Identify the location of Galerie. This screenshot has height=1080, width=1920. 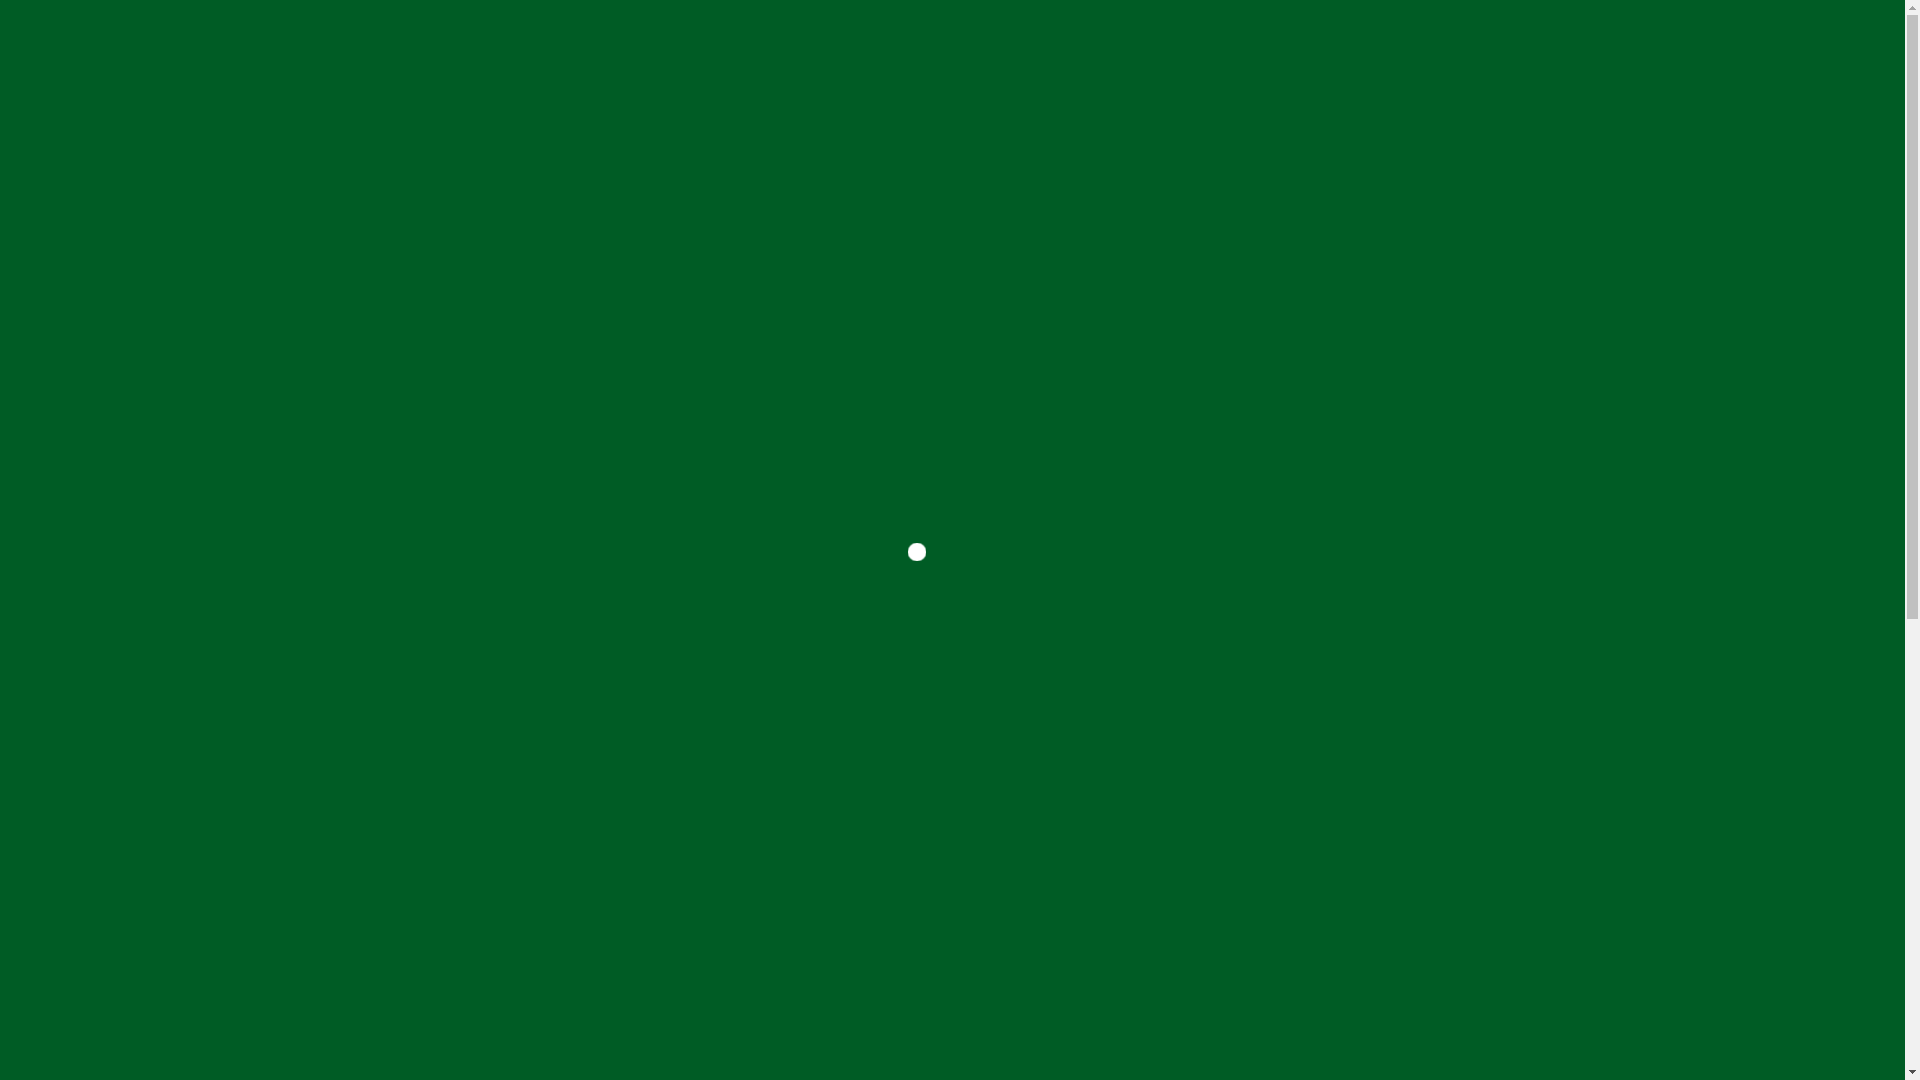
(1200, 50).